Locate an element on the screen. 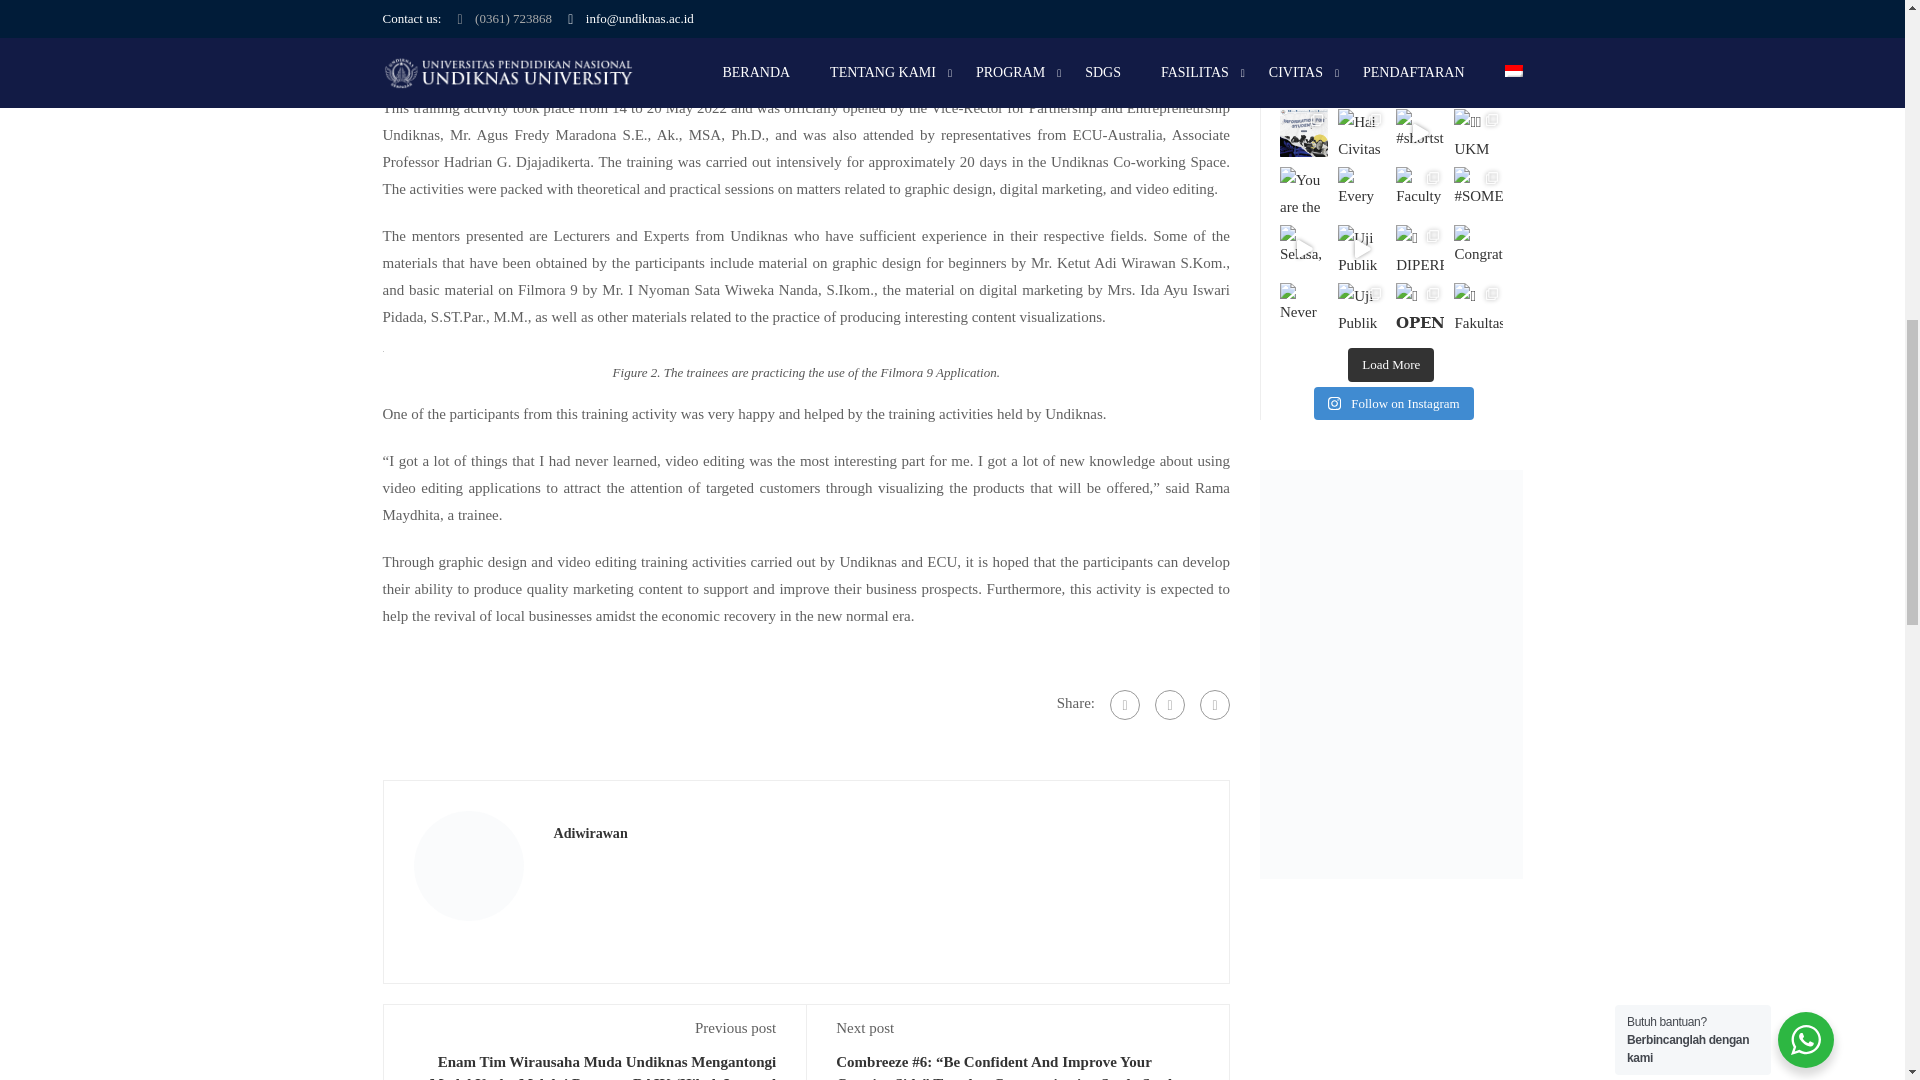 The image size is (1920, 1080). Pinterest is located at coordinates (1215, 705).